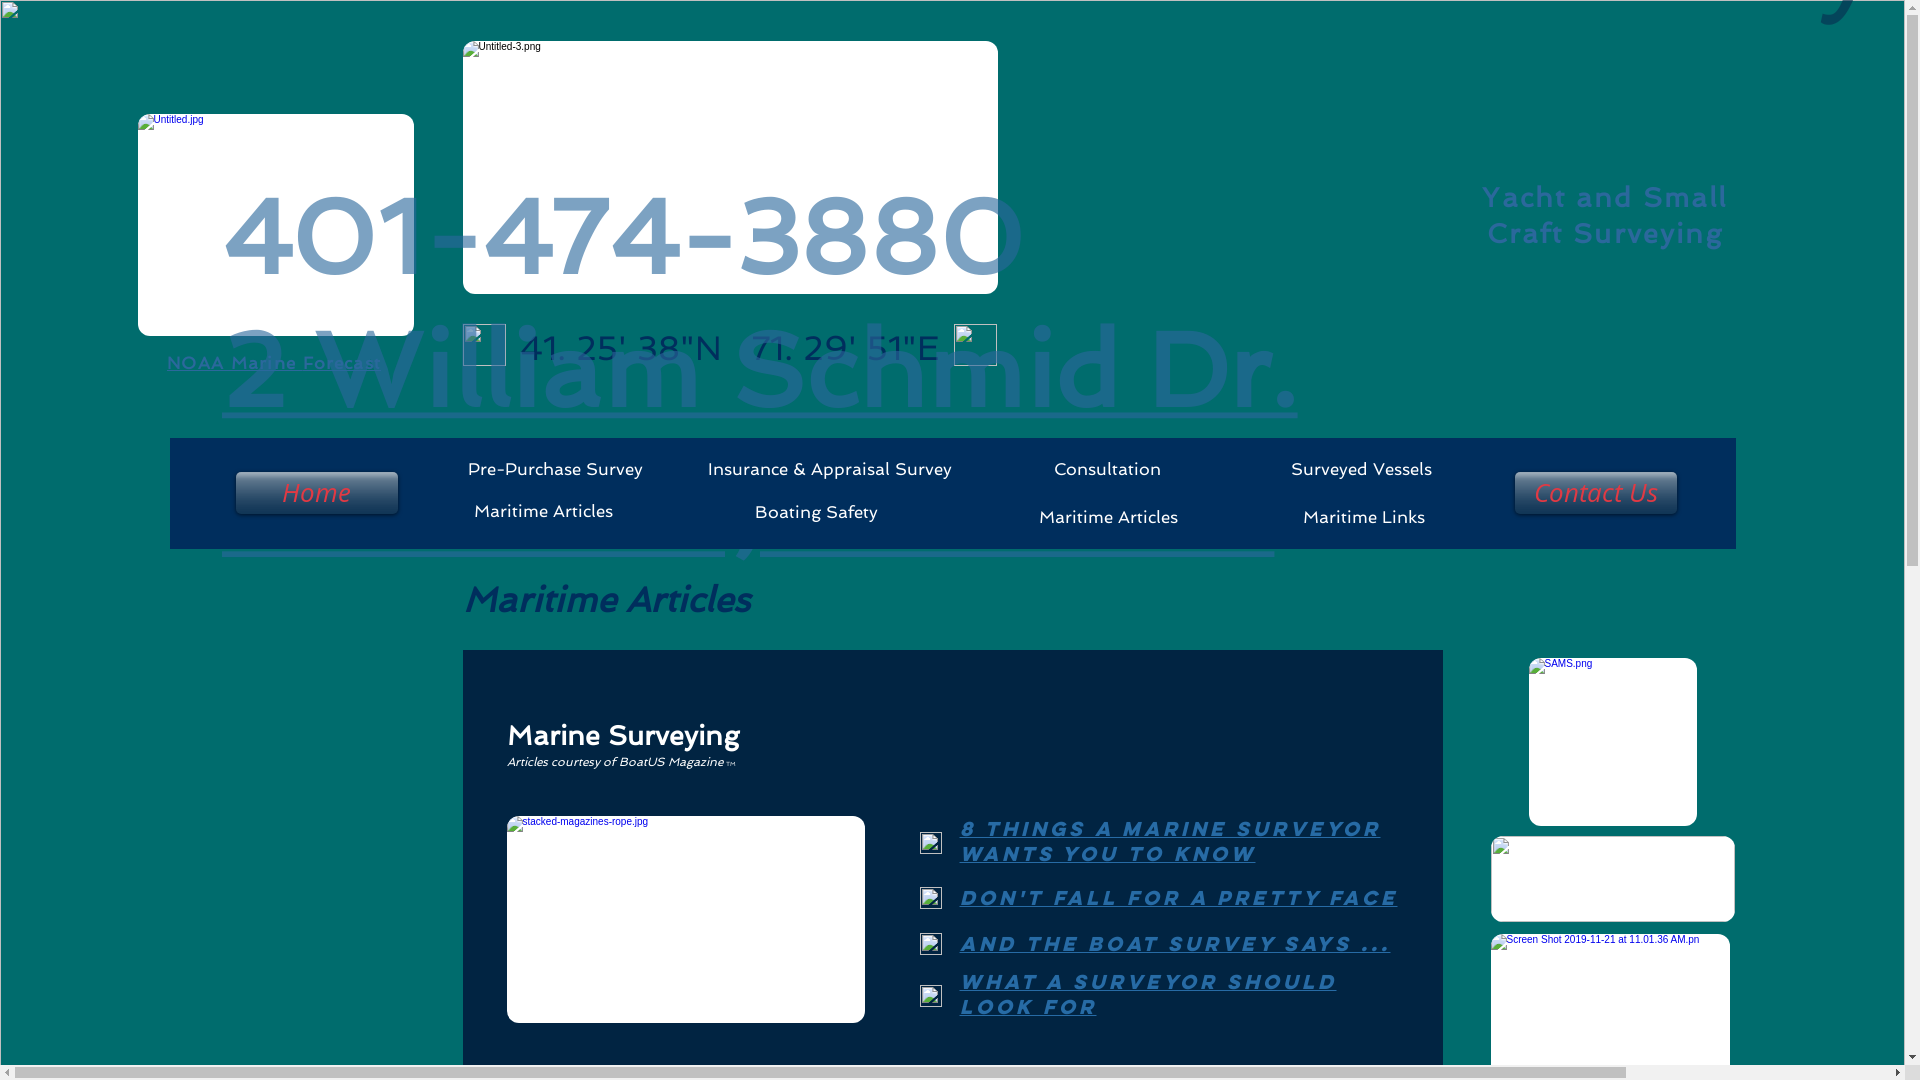 Image resolution: width=1920 pixels, height=1080 pixels. What do you see at coordinates (1176, 944) in the screenshot?
I see `And The Boat Survey Says ...` at bounding box center [1176, 944].